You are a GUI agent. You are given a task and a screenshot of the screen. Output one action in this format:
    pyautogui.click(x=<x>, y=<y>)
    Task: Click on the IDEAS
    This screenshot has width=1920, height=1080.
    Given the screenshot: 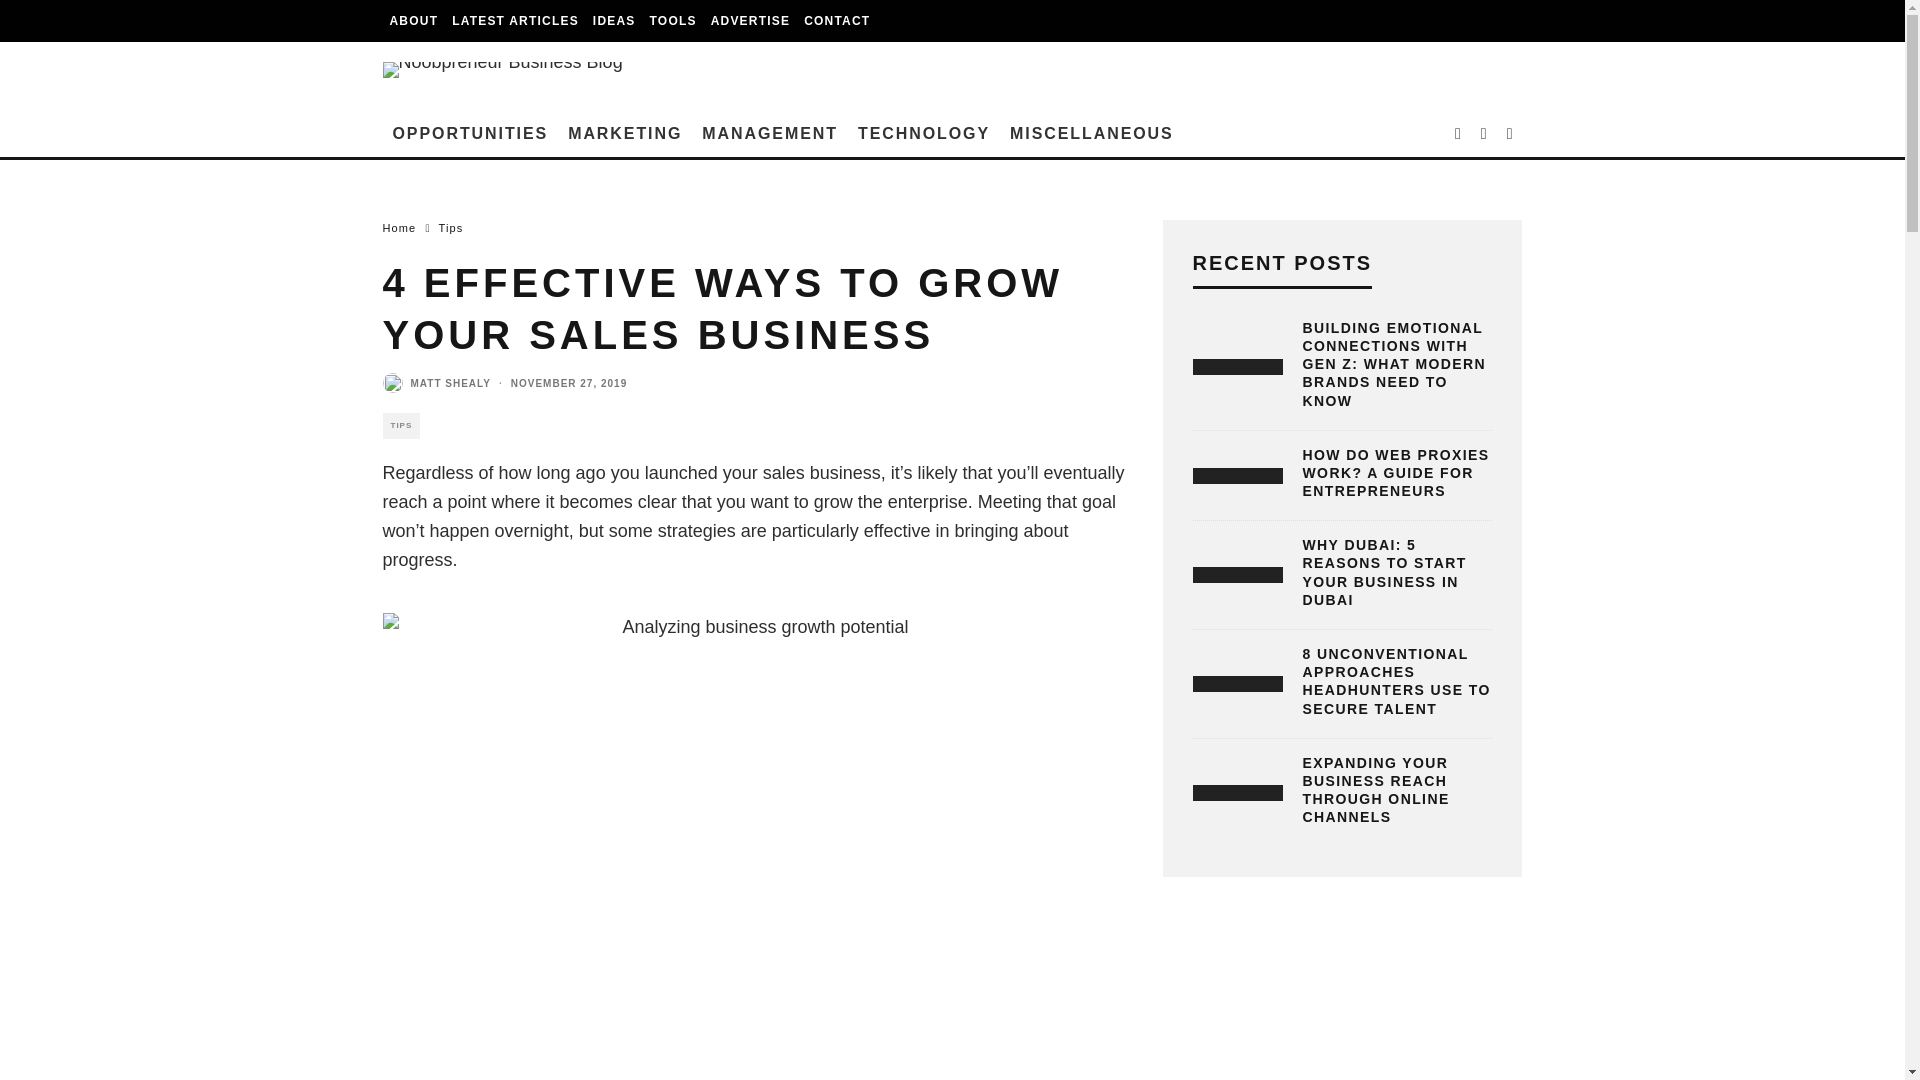 What is the action you would take?
    pyautogui.click(x=614, y=21)
    